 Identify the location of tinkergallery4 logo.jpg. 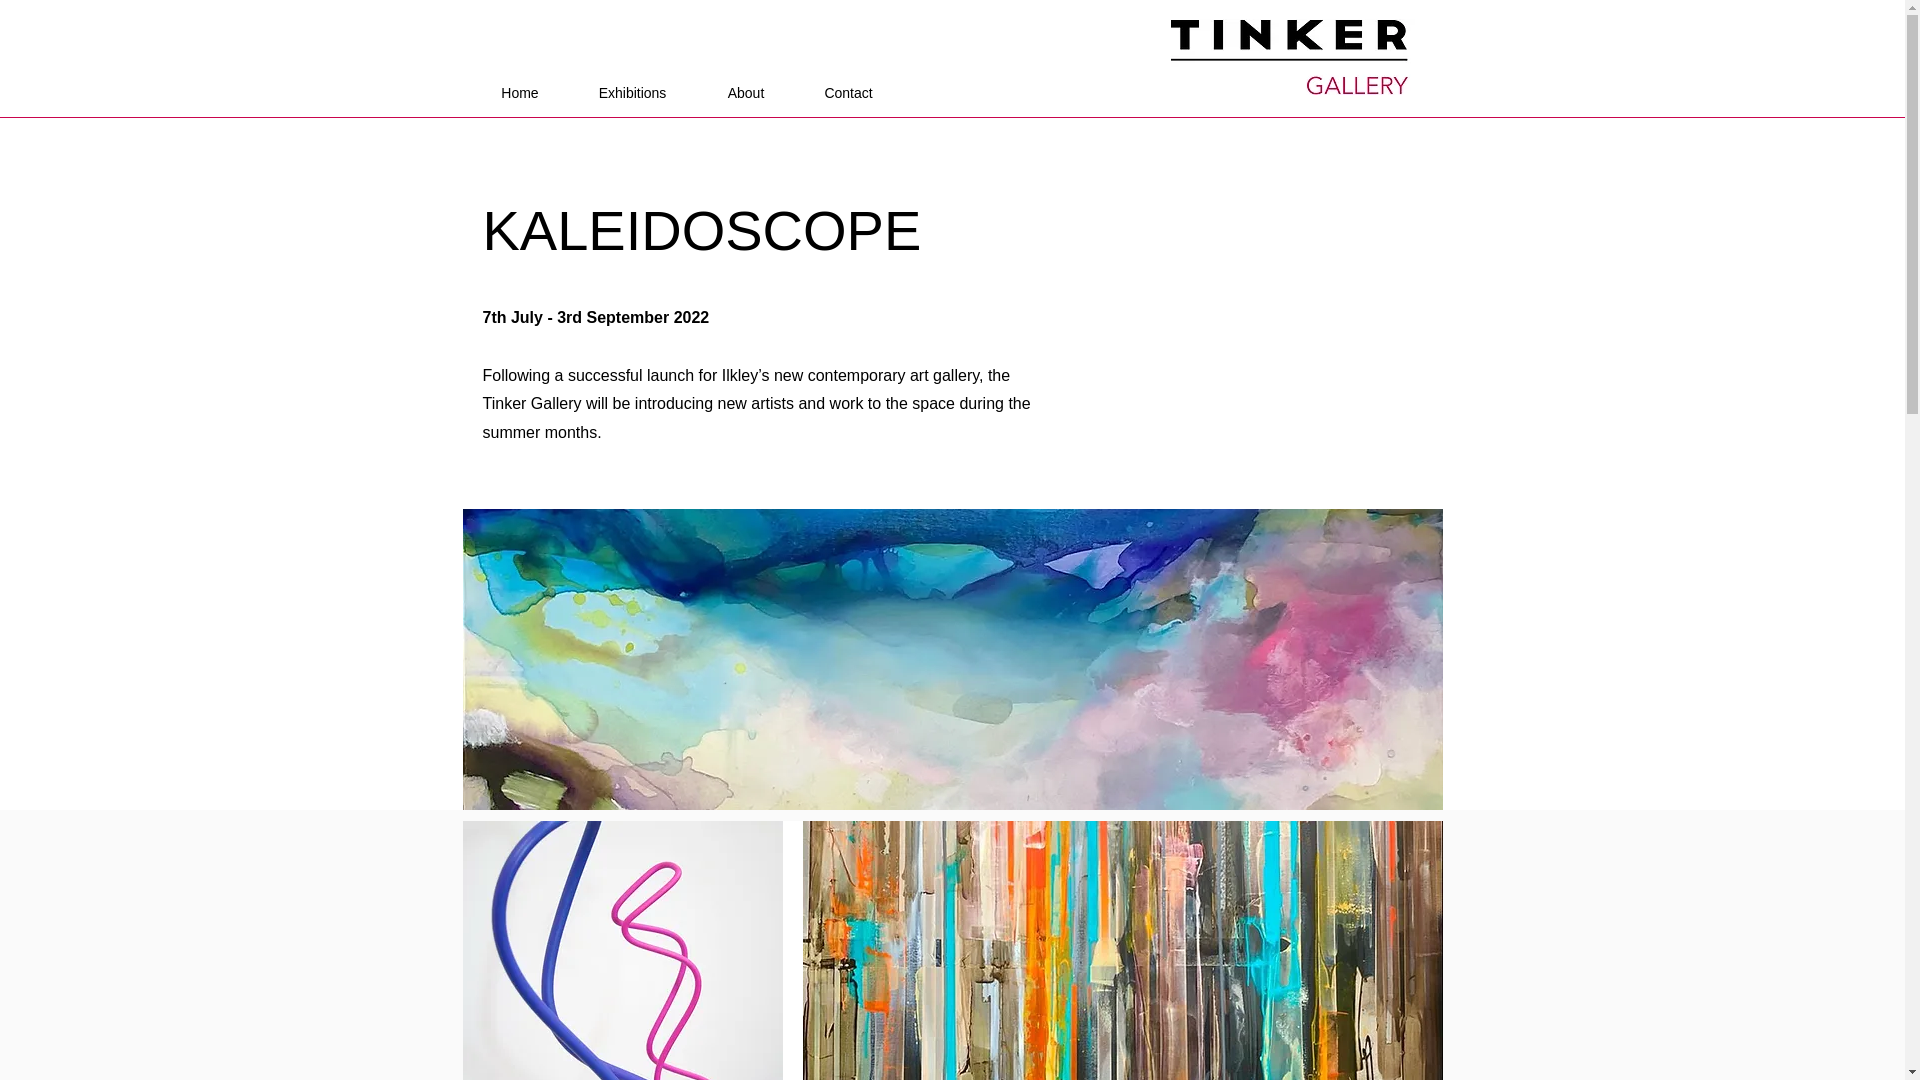
(1287, 57).